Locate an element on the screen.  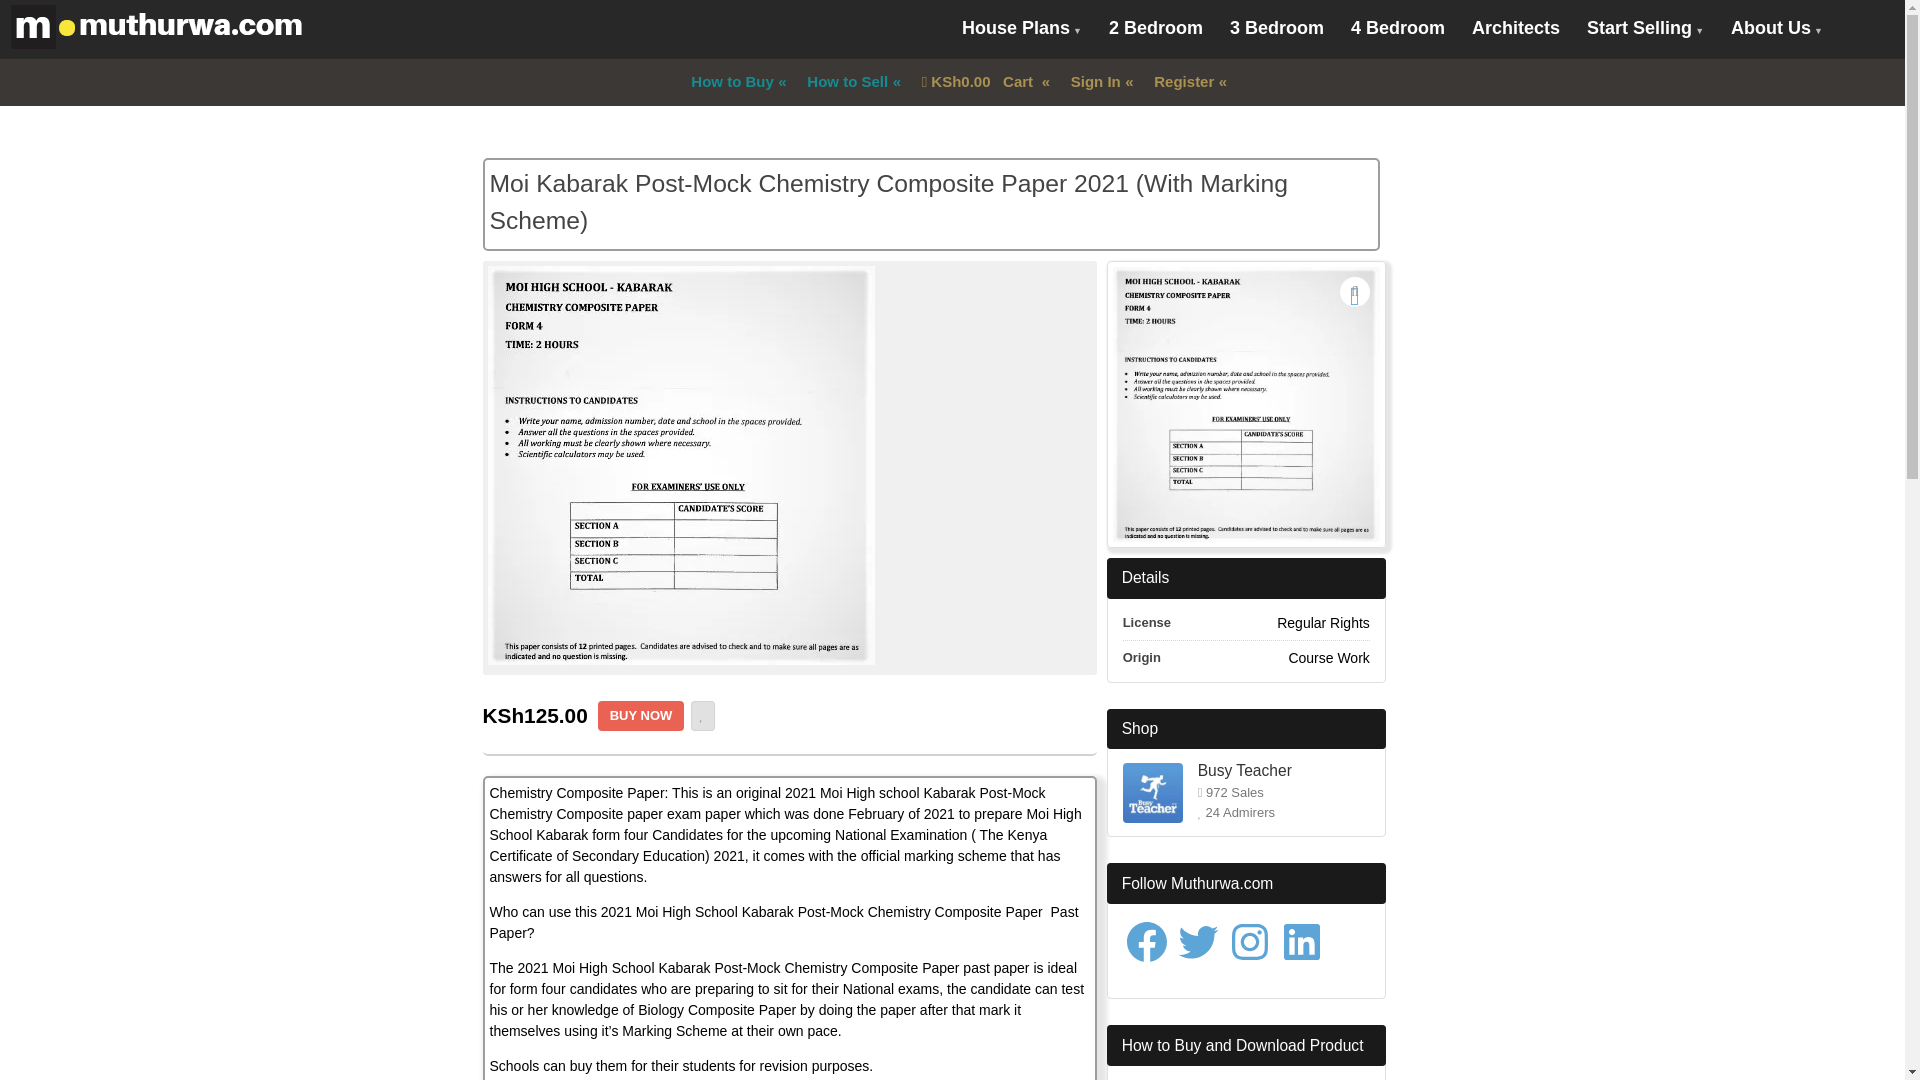
Architects is located at coordinates (1516, 28).